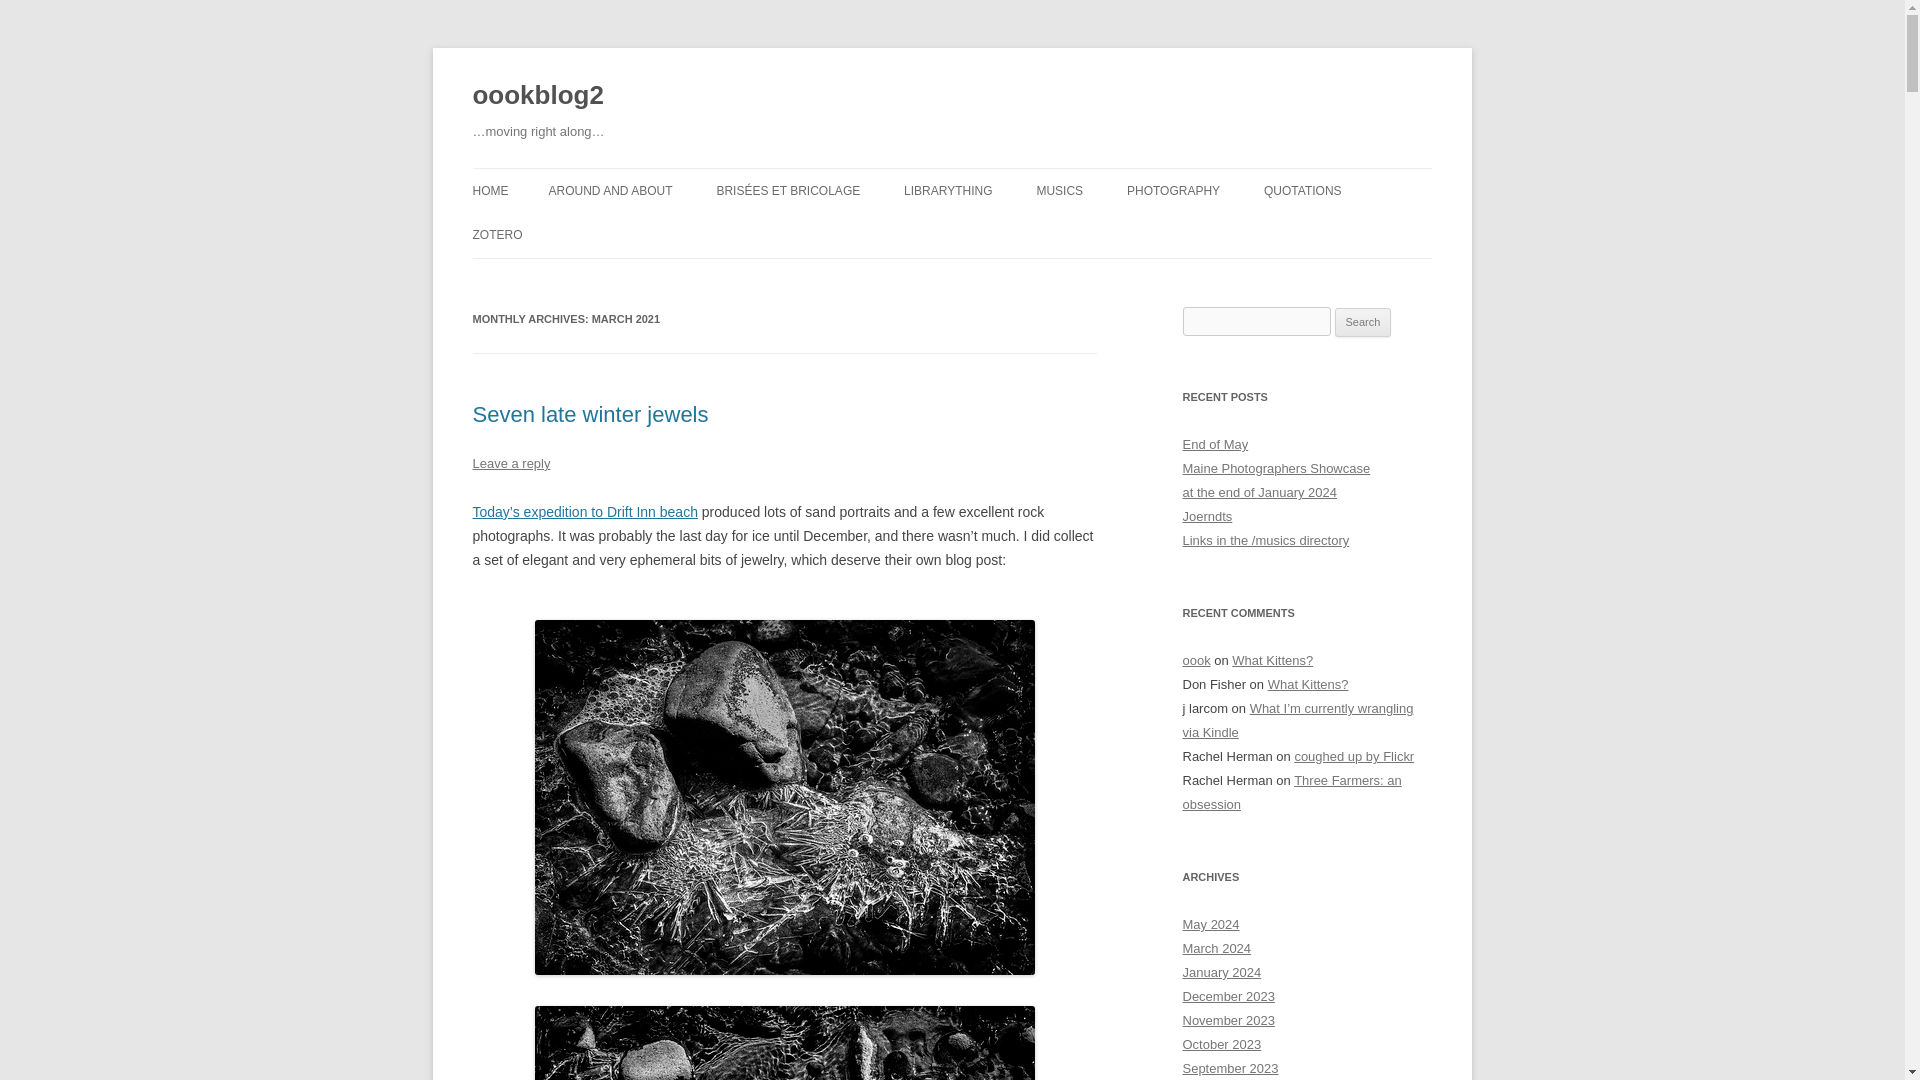  What do you see at coordinates (784, 970) in the screenshot?
I see `19iii2156crop` at bounding box center [784, 970].